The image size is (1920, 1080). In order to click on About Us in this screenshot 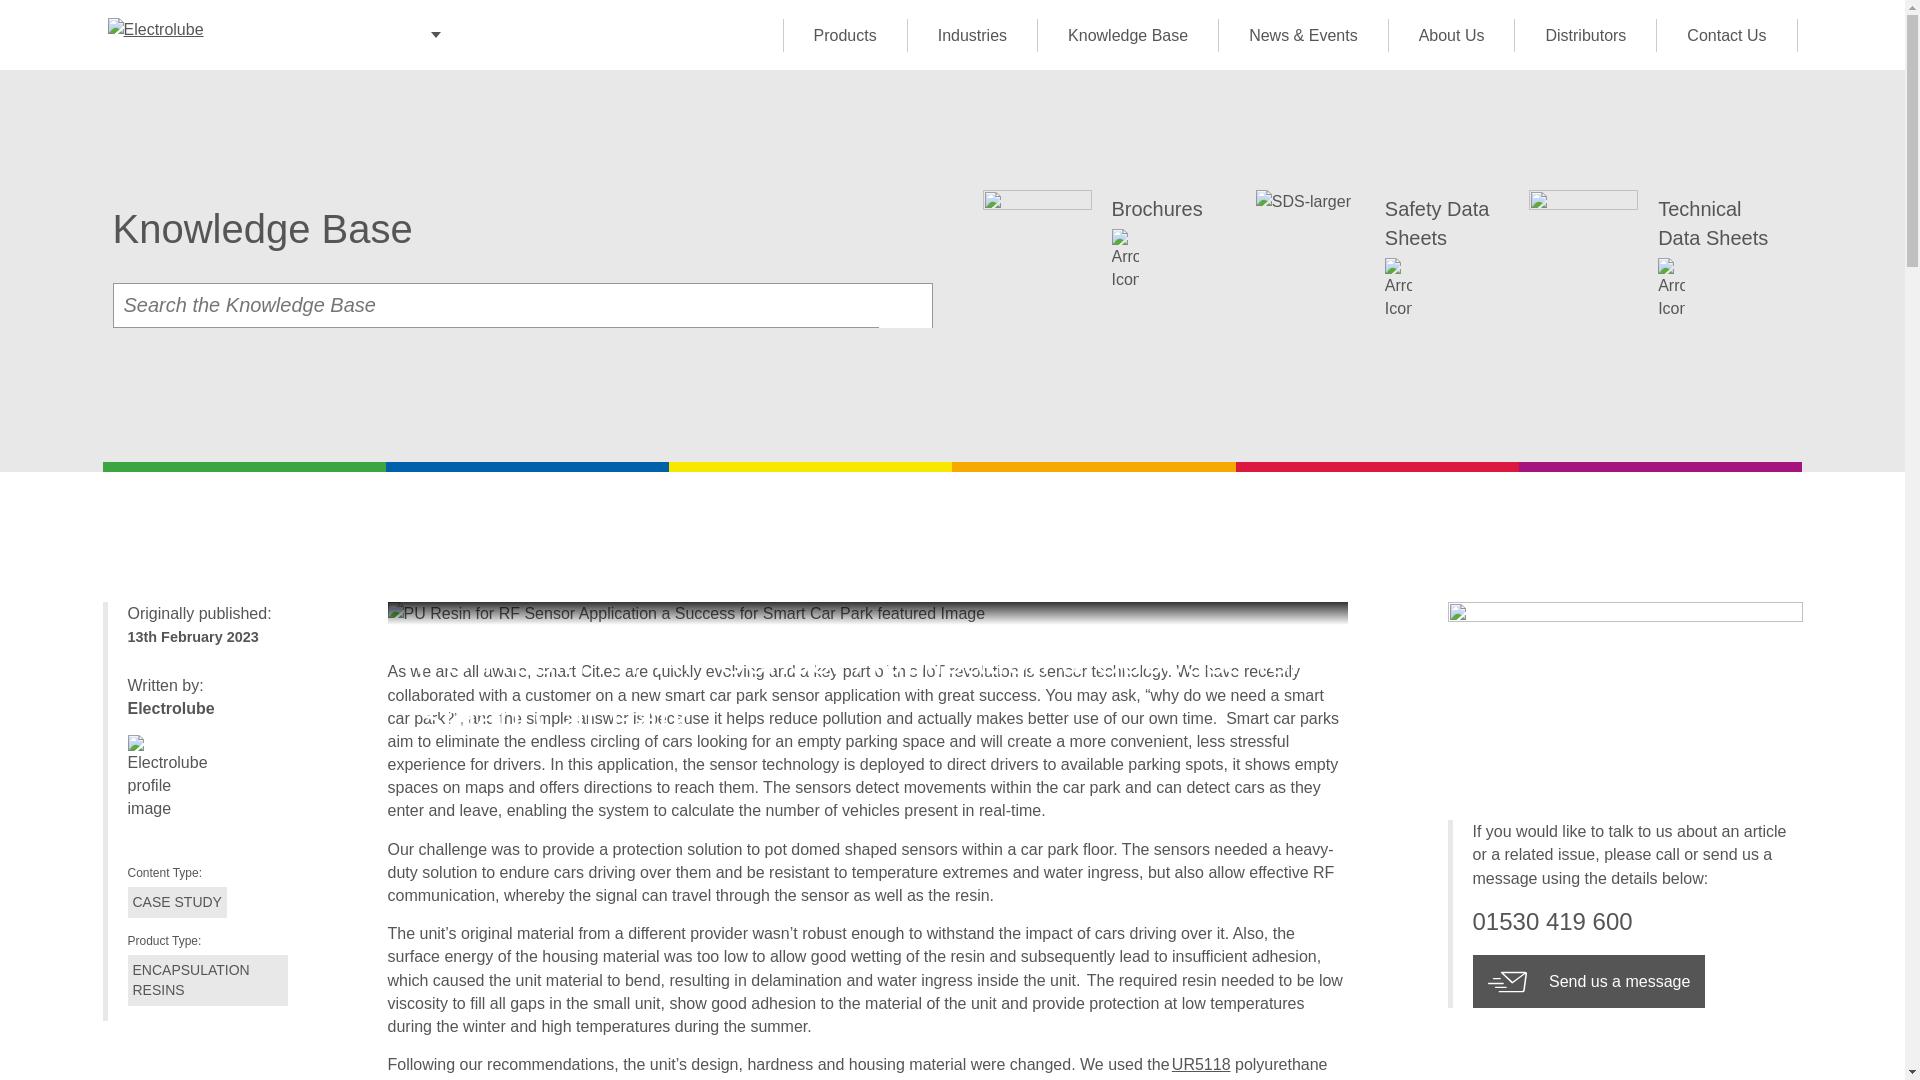, I will do `click(1451, 34)`.